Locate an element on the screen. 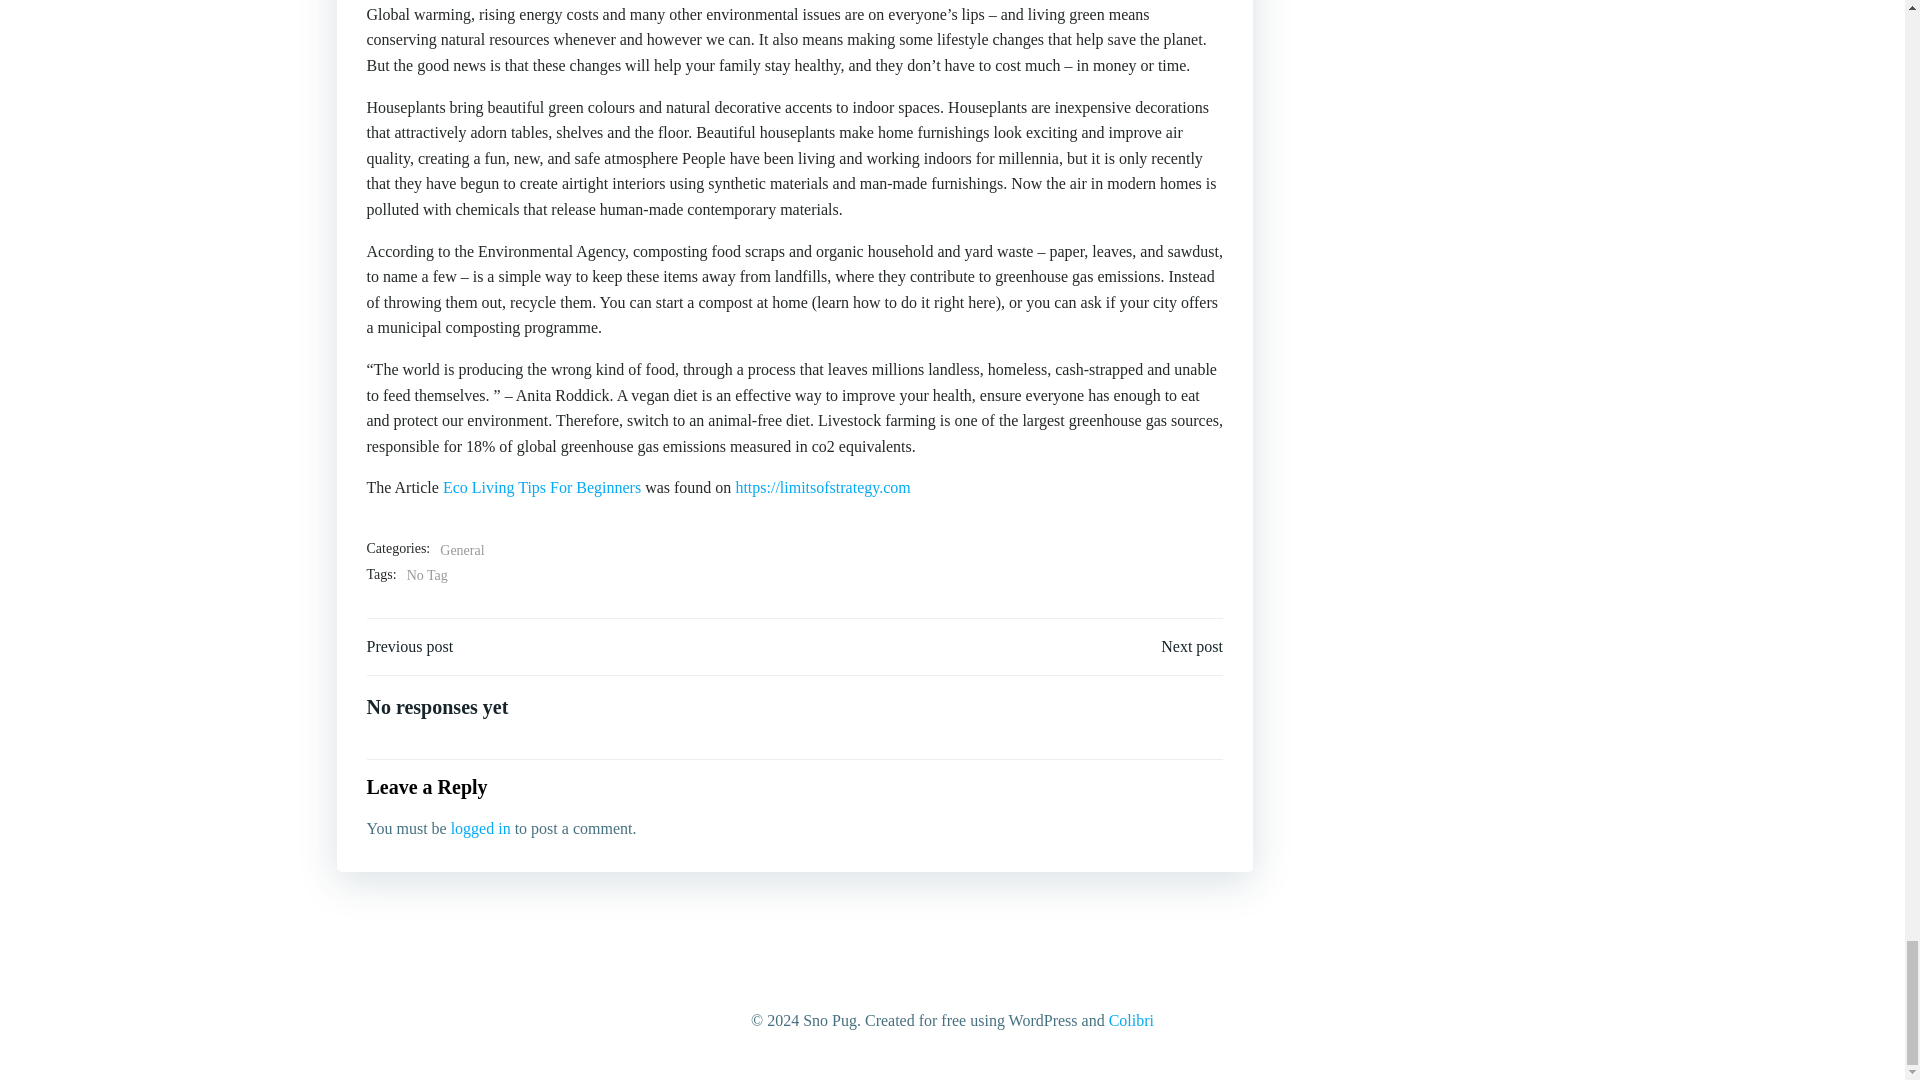  logged in is located at coordinates (480, 828).